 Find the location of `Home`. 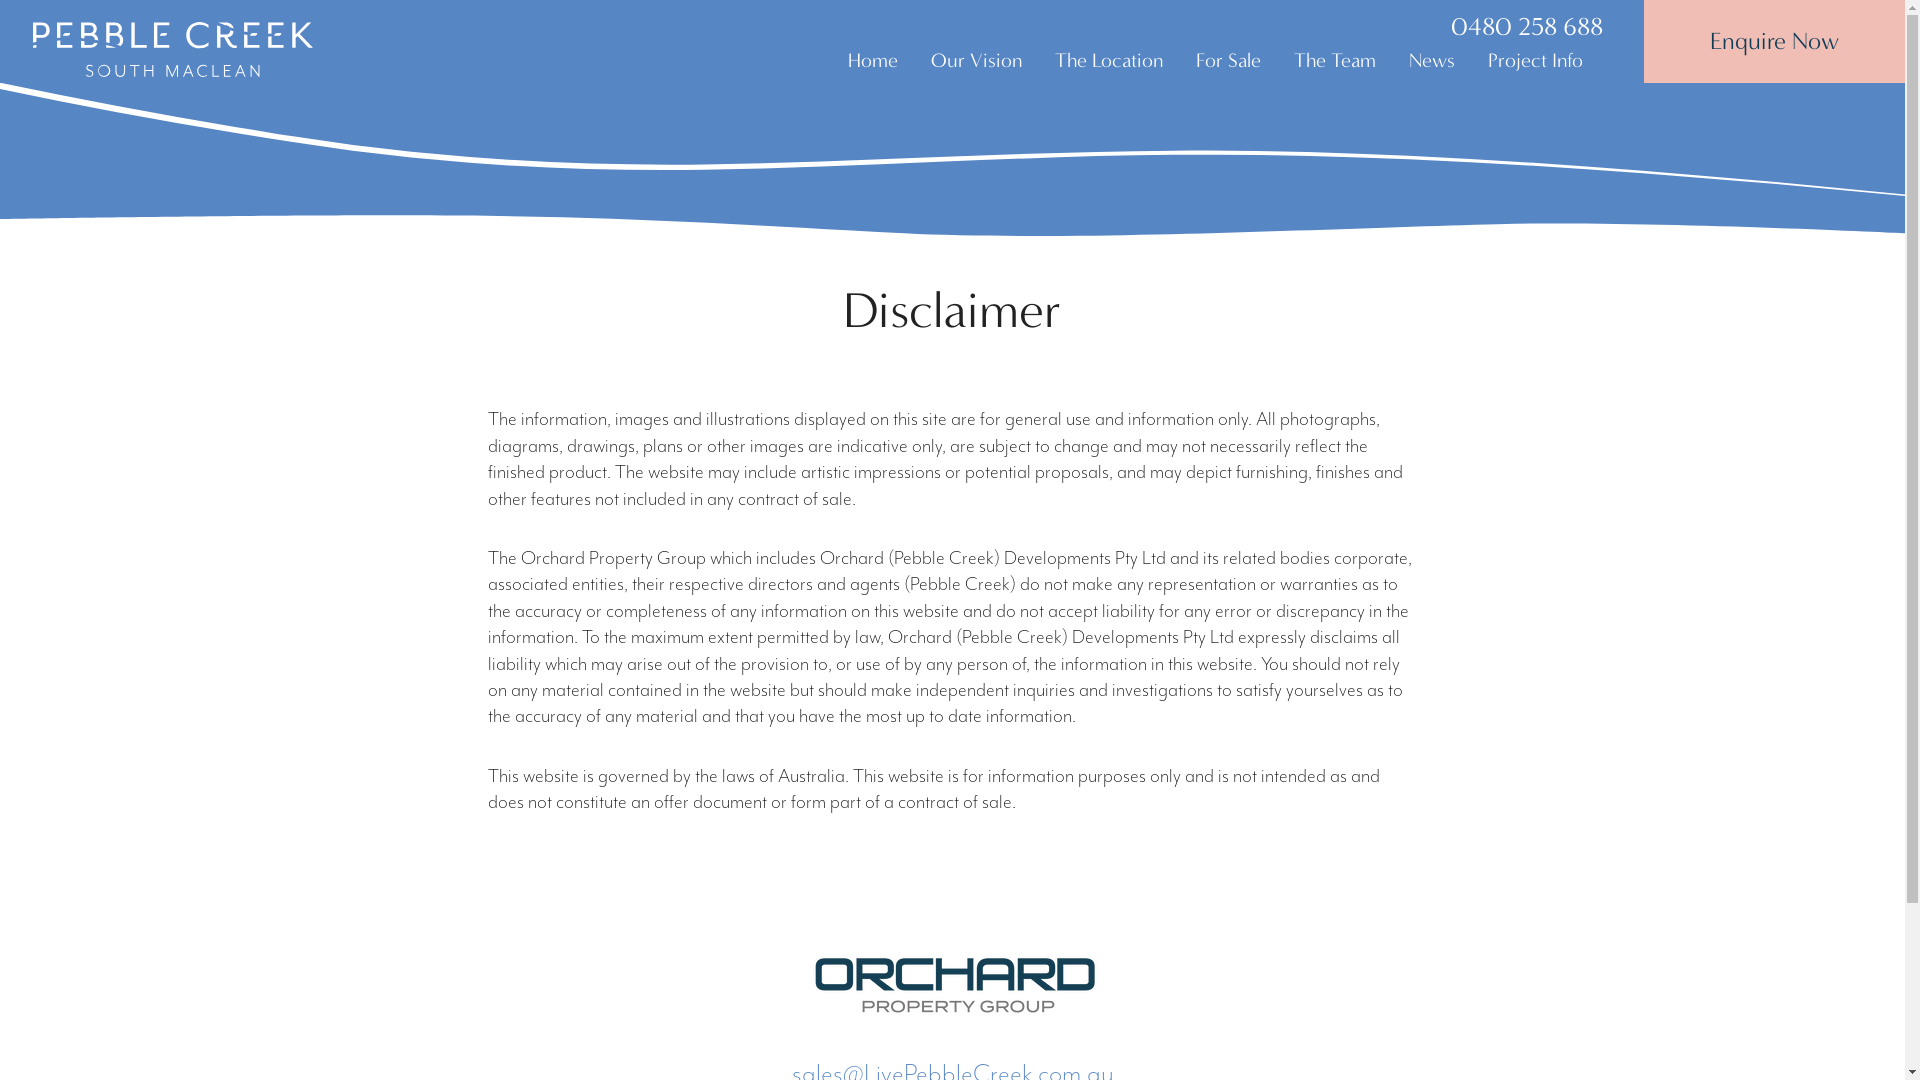

Home is located at coordinates (873, 60).